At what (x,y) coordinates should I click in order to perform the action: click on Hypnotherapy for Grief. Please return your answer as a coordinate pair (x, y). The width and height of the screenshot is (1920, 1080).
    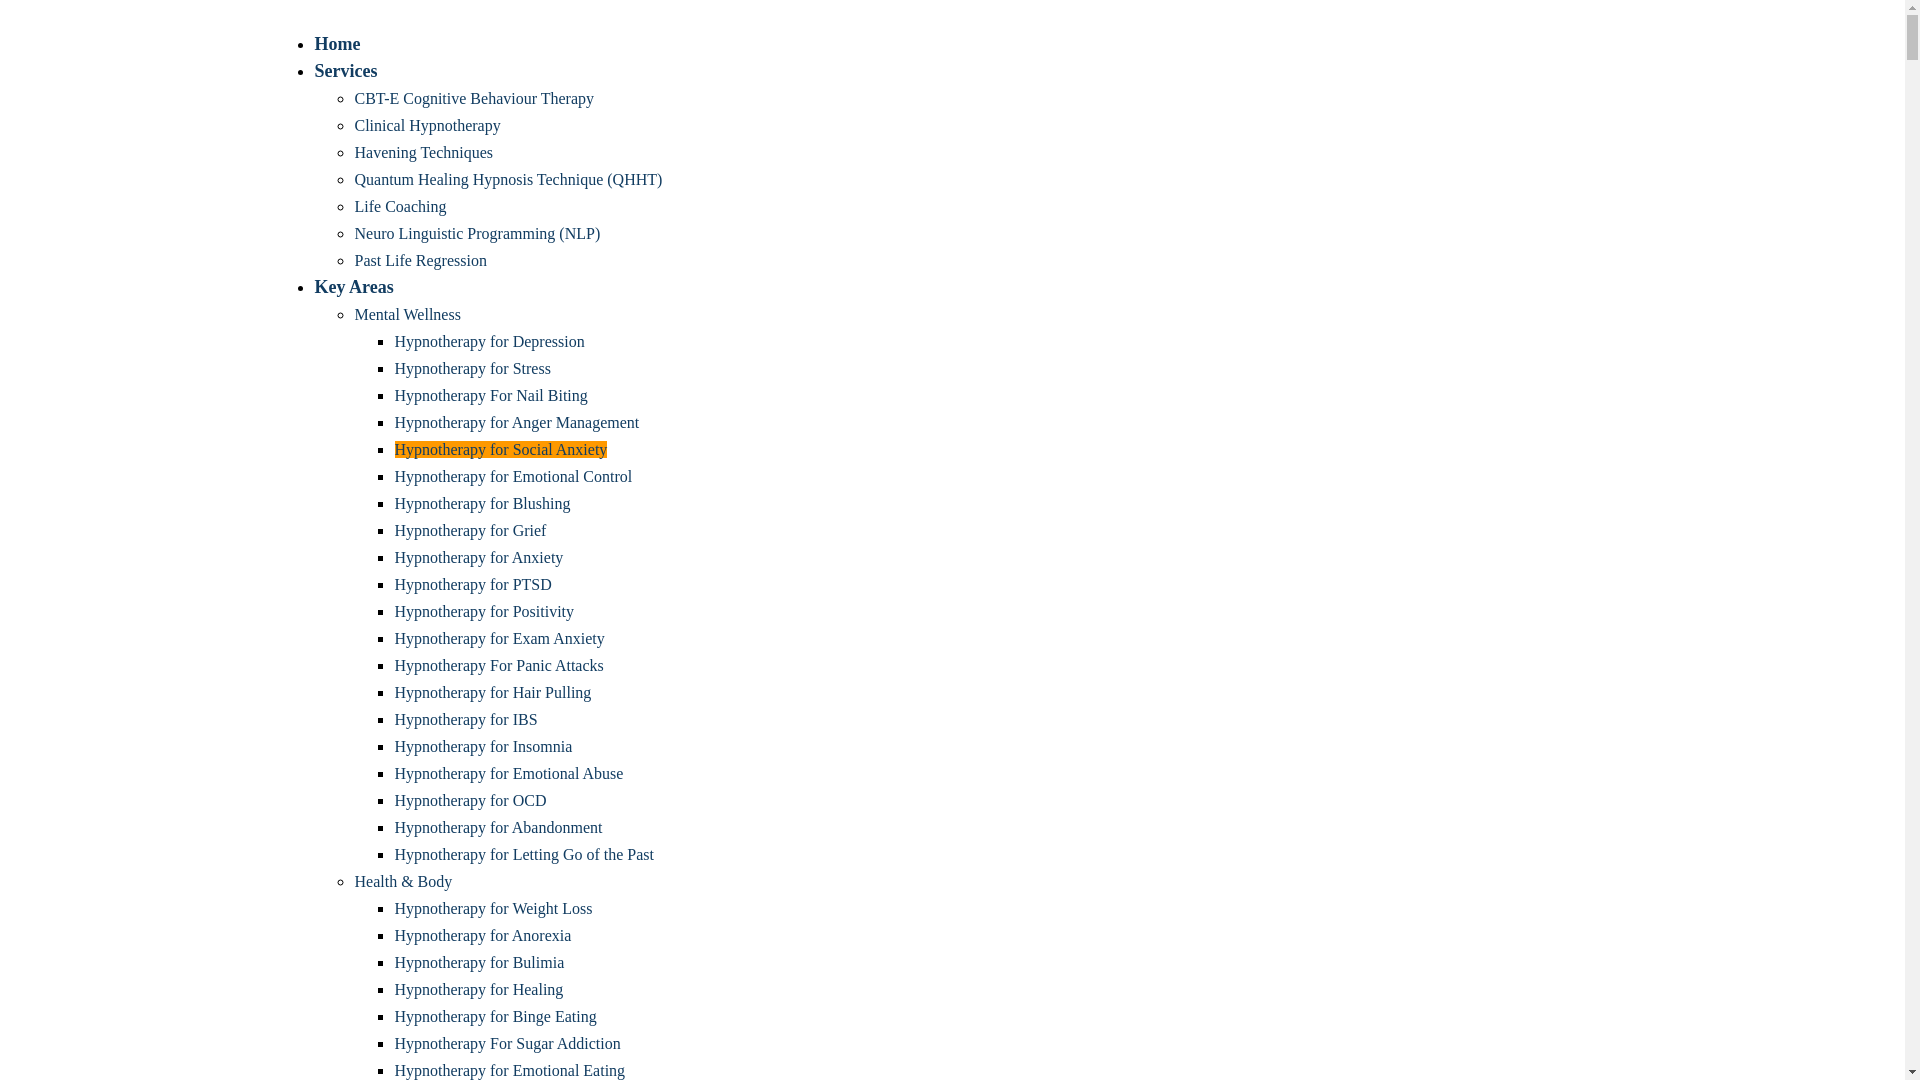
    Looking at the image, I should click on (470, 530).